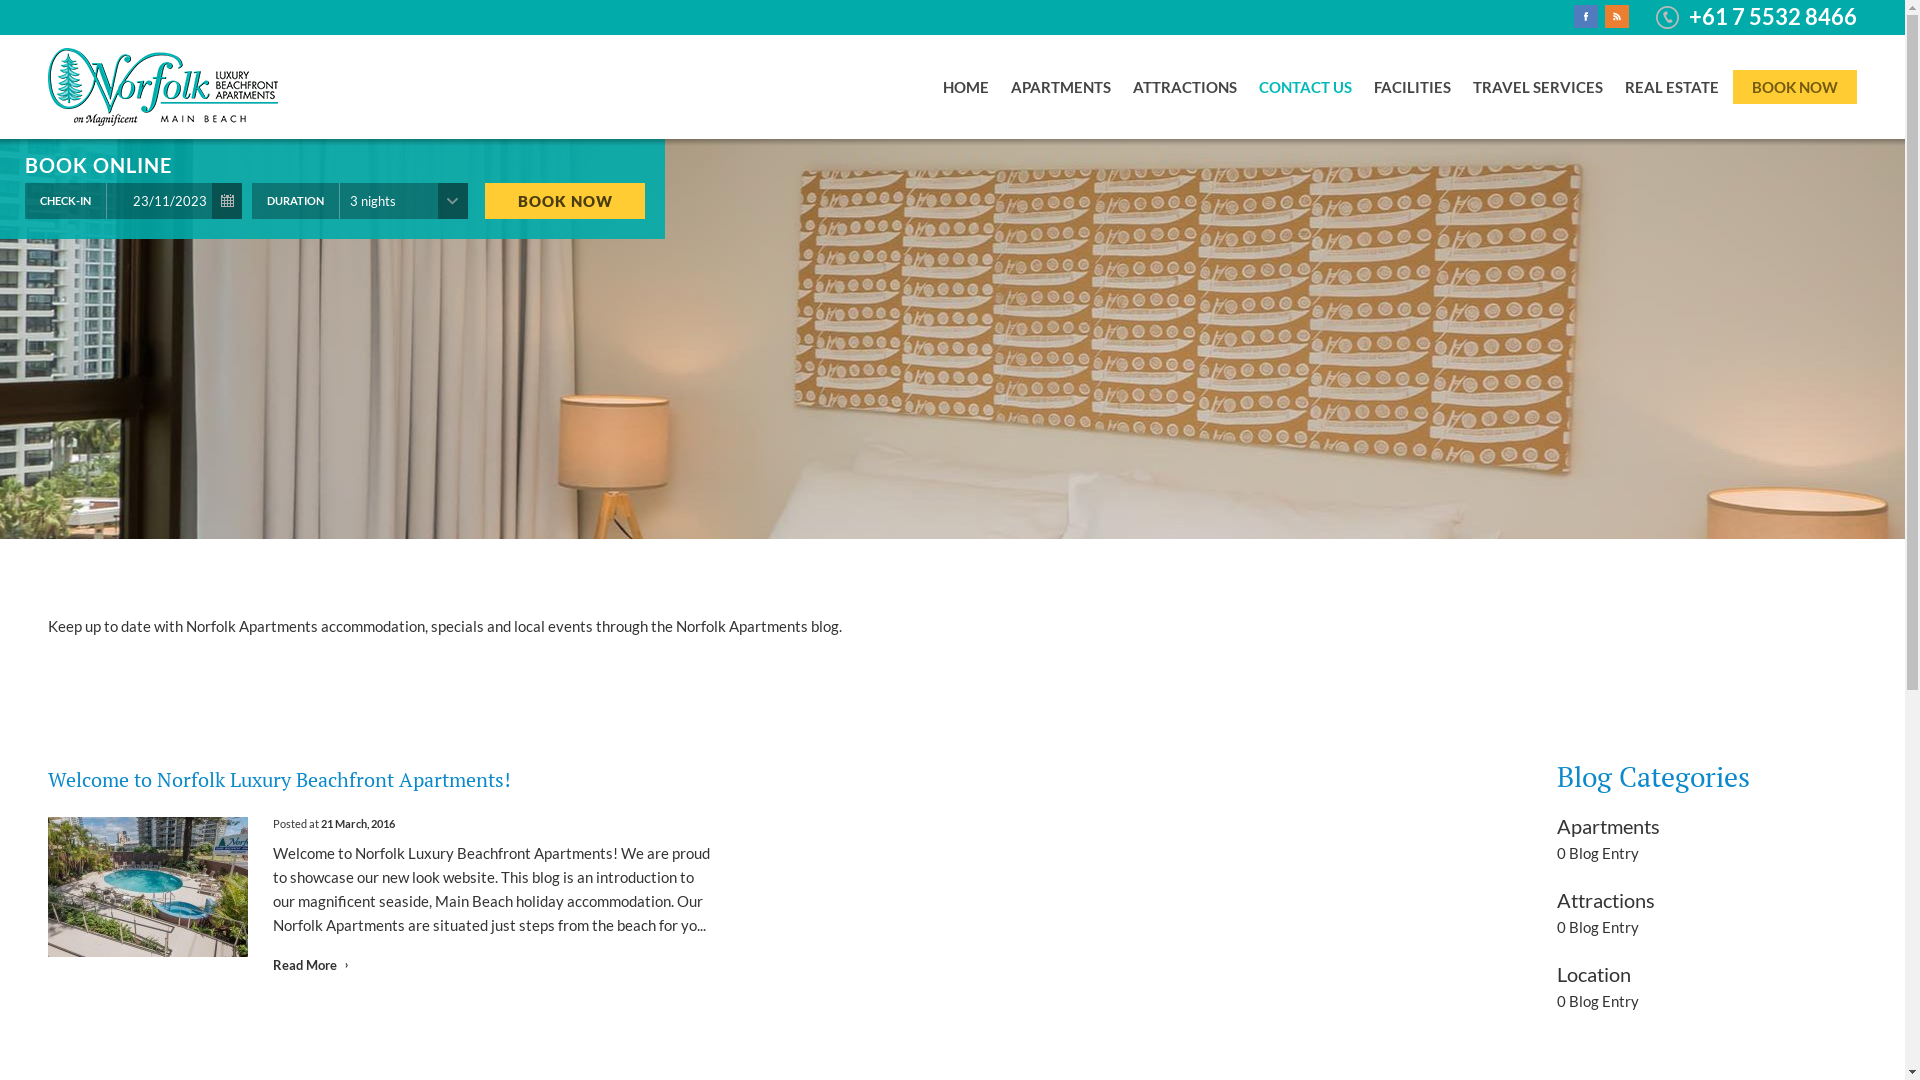  I want to click on Apartments, so click(1608, 826).